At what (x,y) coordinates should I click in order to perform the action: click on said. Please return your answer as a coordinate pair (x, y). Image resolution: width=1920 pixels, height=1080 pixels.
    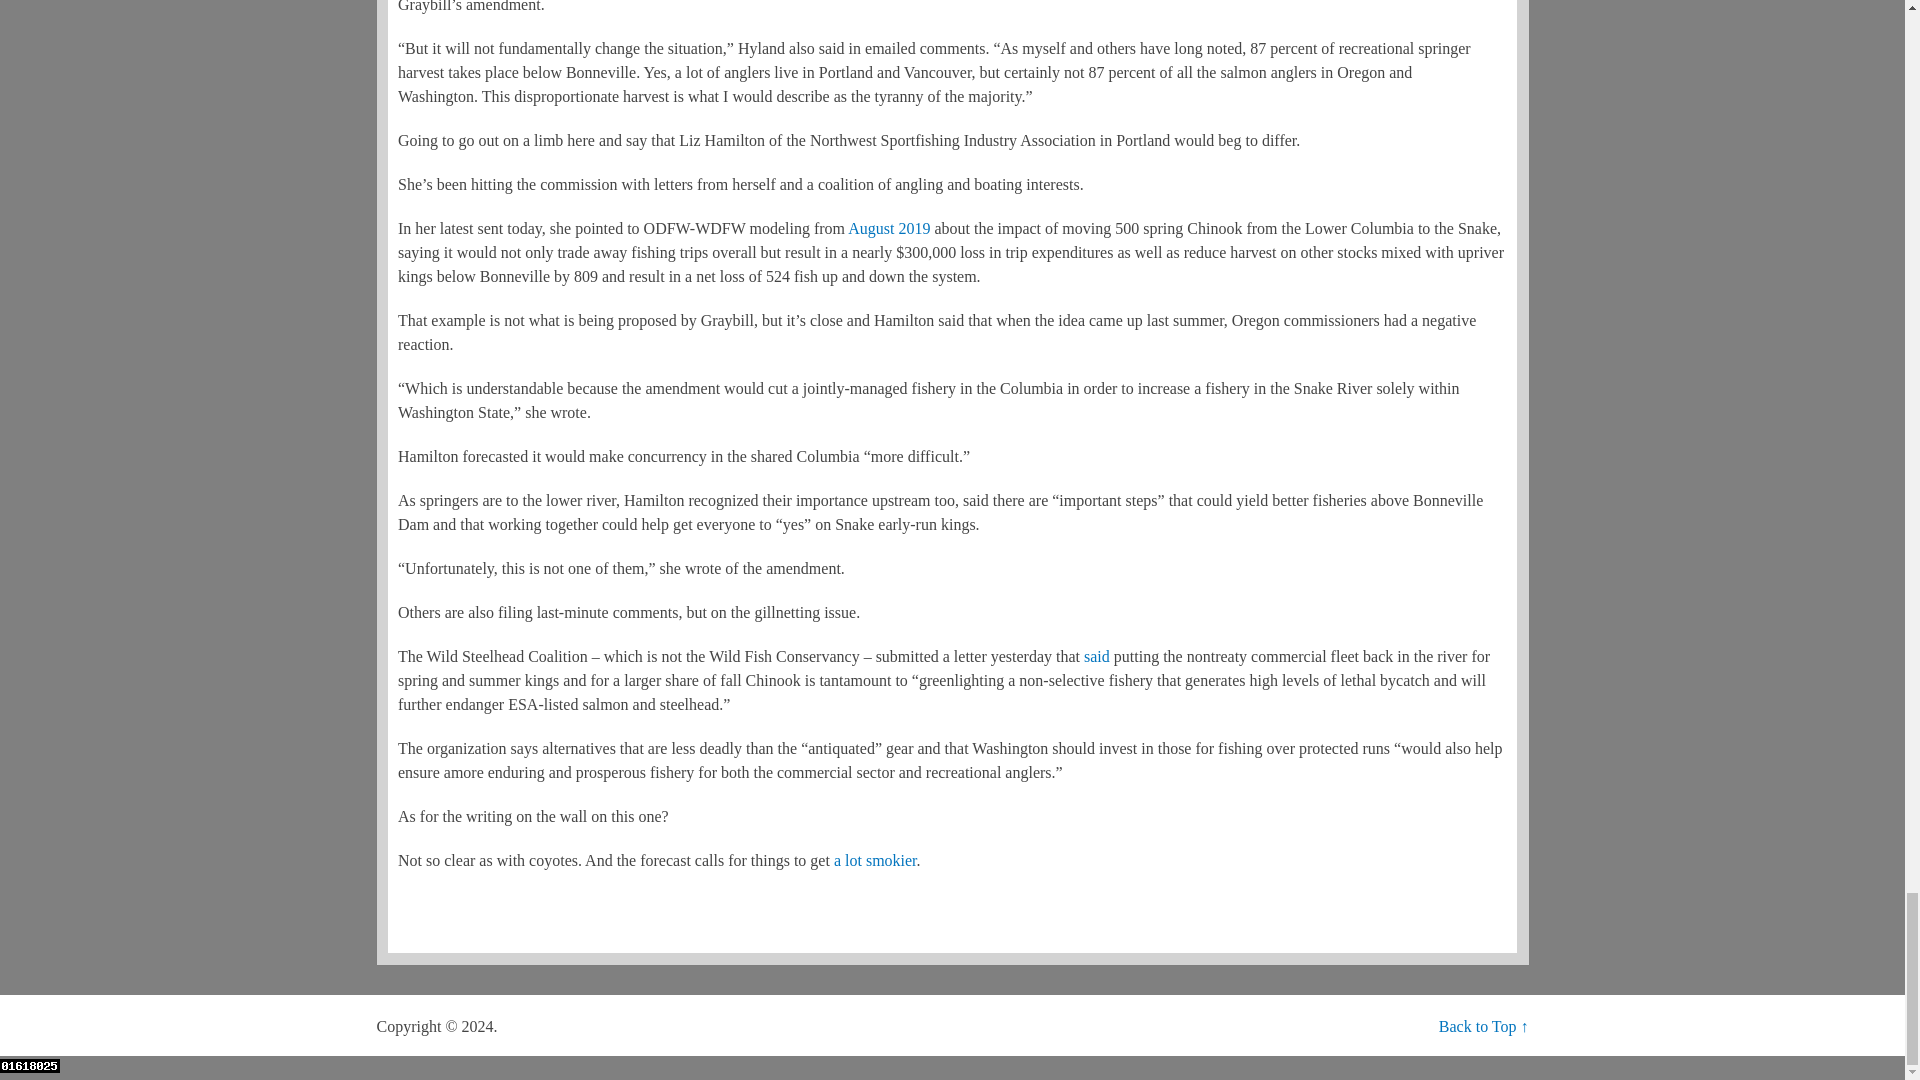
    Looking at the image, I should click on (1096, 656).